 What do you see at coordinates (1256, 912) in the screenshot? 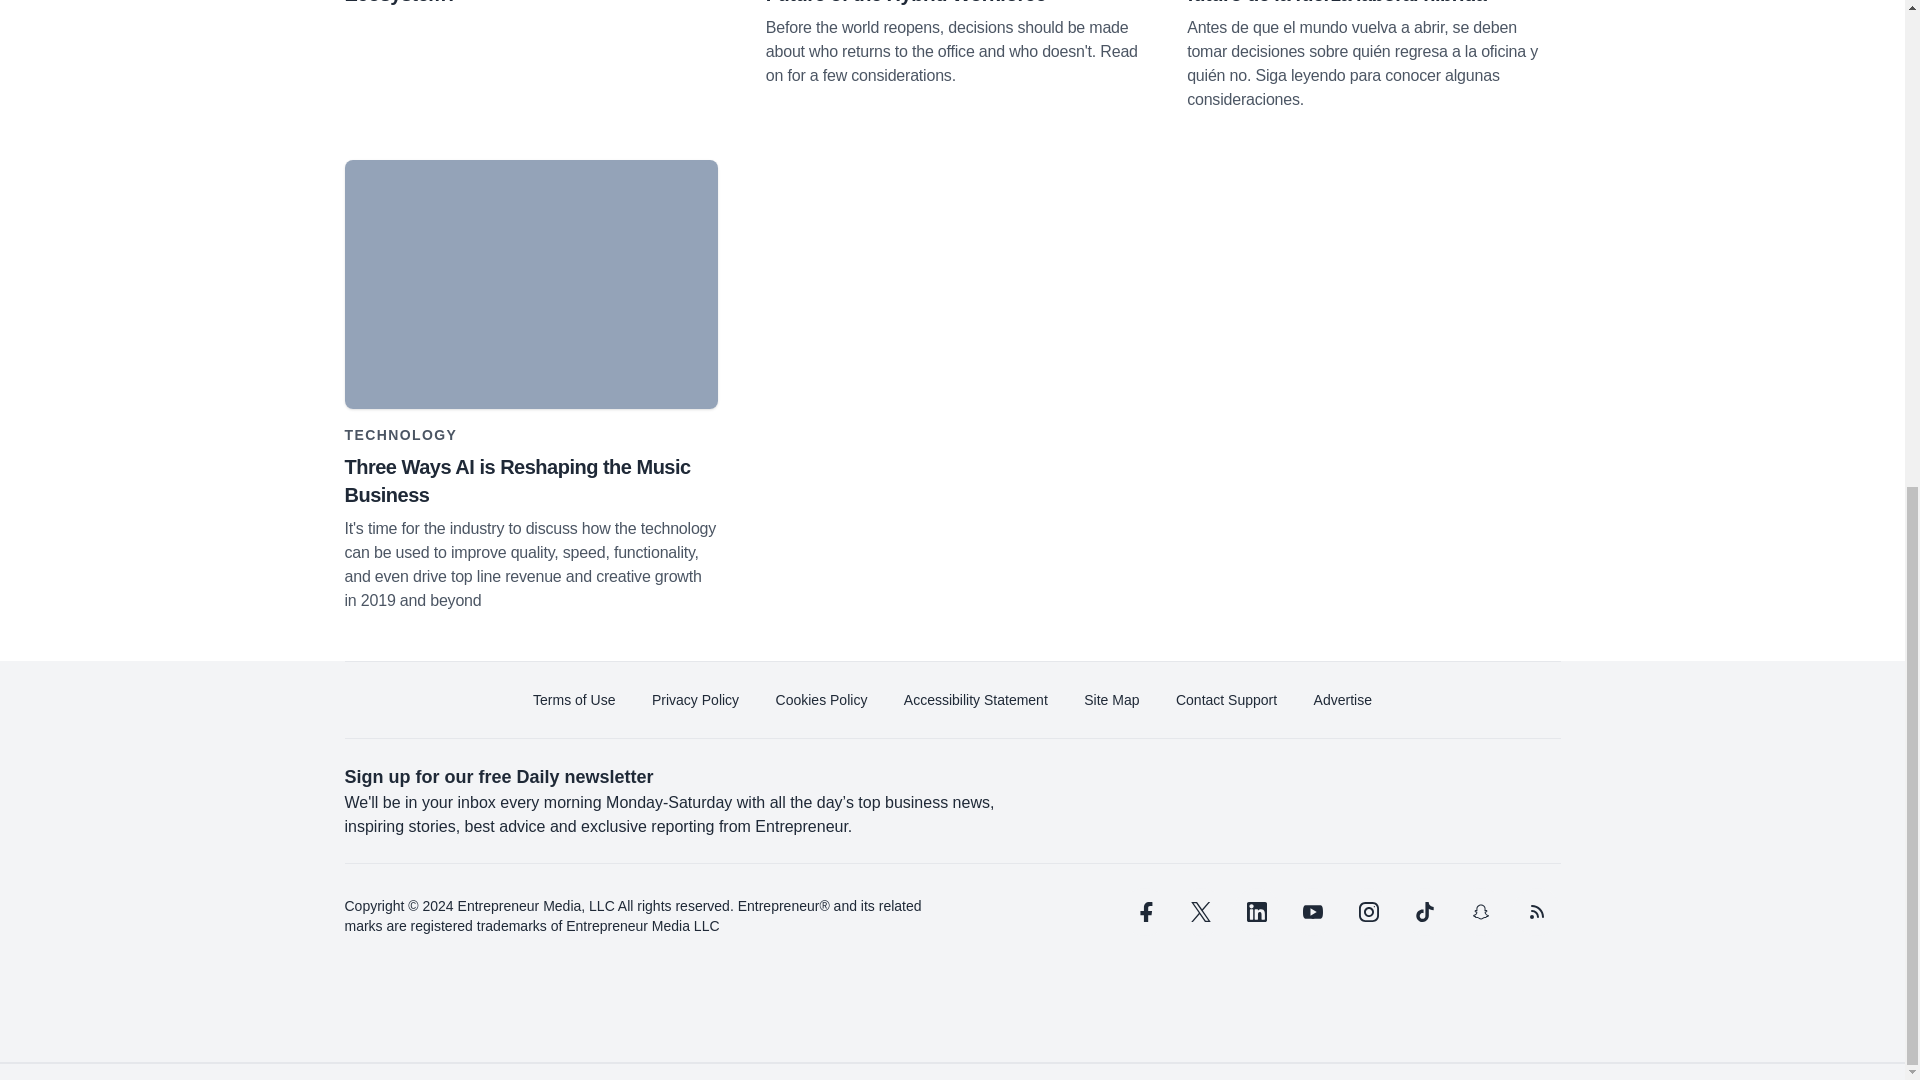
I see `linkedin` at bounding box center [1256, 912].